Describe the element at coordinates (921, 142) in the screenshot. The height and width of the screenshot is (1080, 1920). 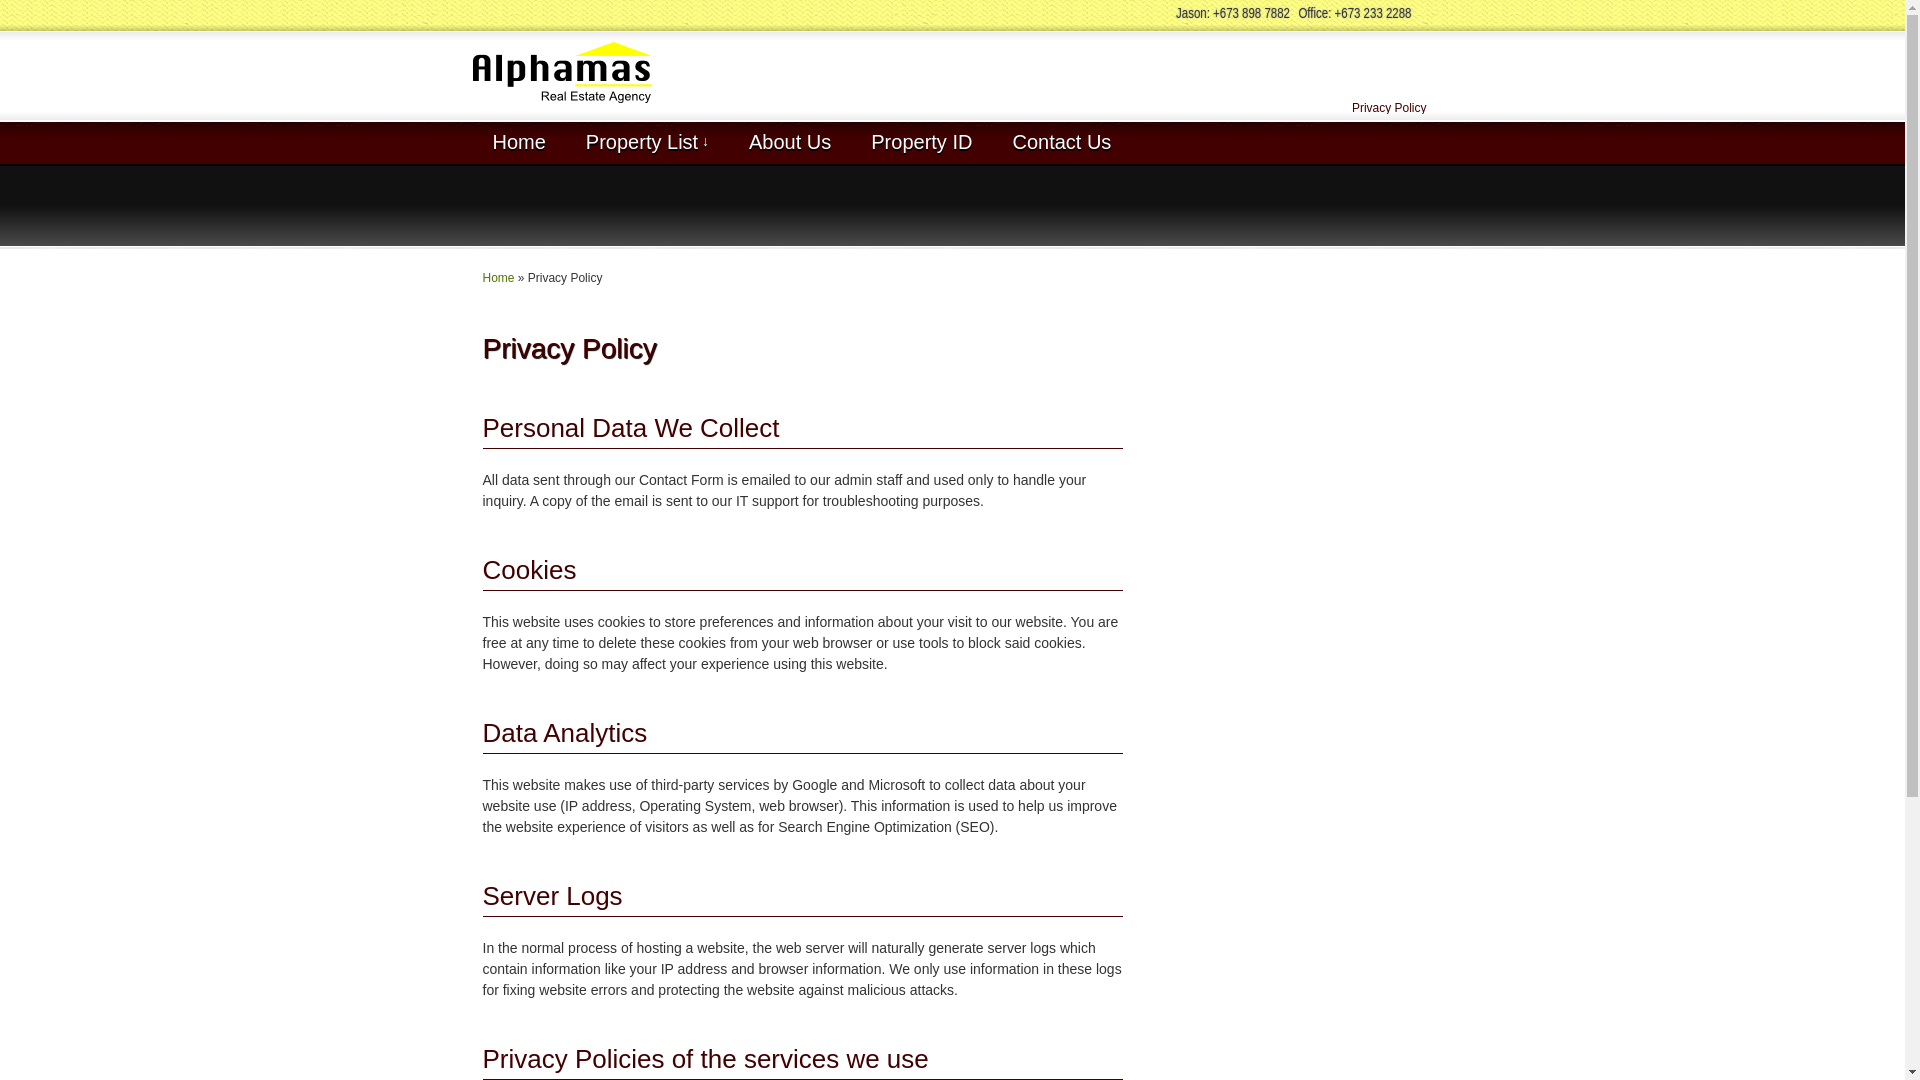
I see `Property ID` at that location.